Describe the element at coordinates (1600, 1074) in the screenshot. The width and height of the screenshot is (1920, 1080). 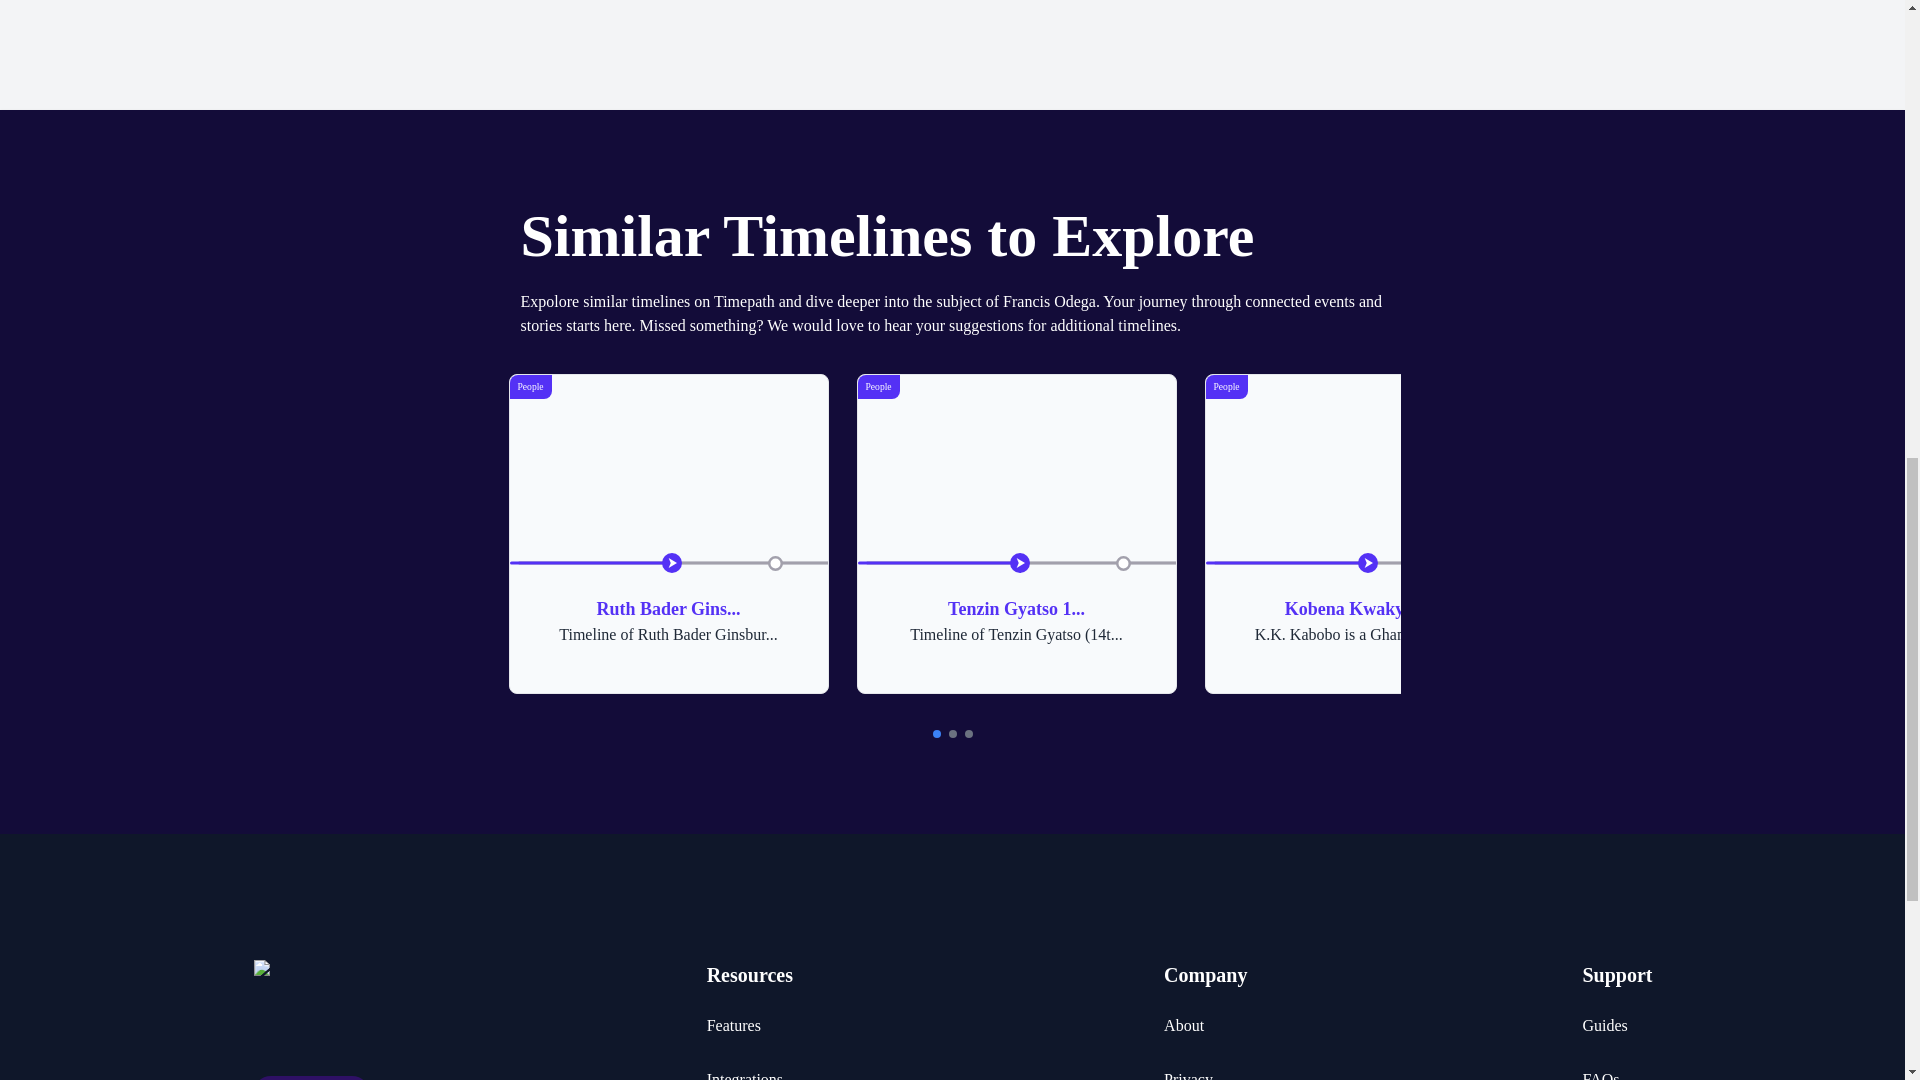
I see `FAQs` at that location.